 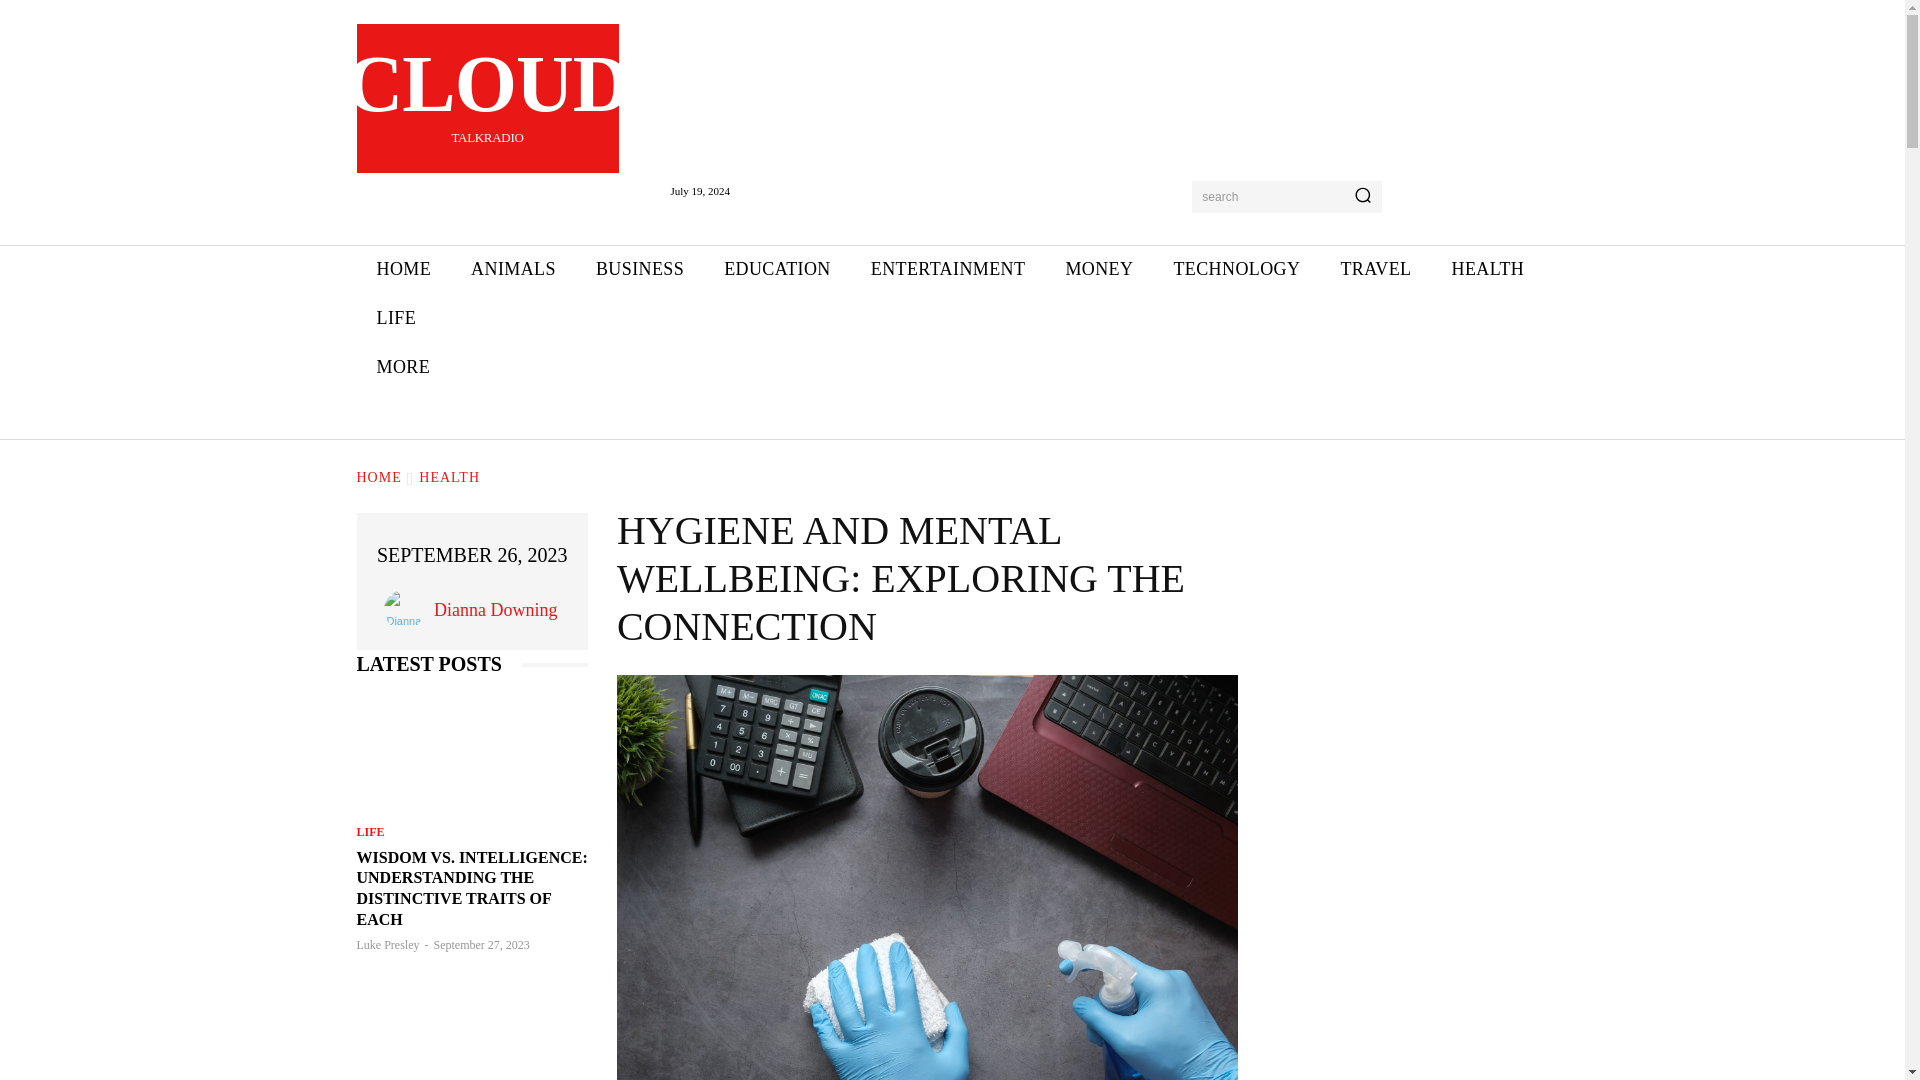 What do you see at coordinates (486, 98) in the screenshot?
I see `TECHNOLOGY` at bounding box center [486, 98].